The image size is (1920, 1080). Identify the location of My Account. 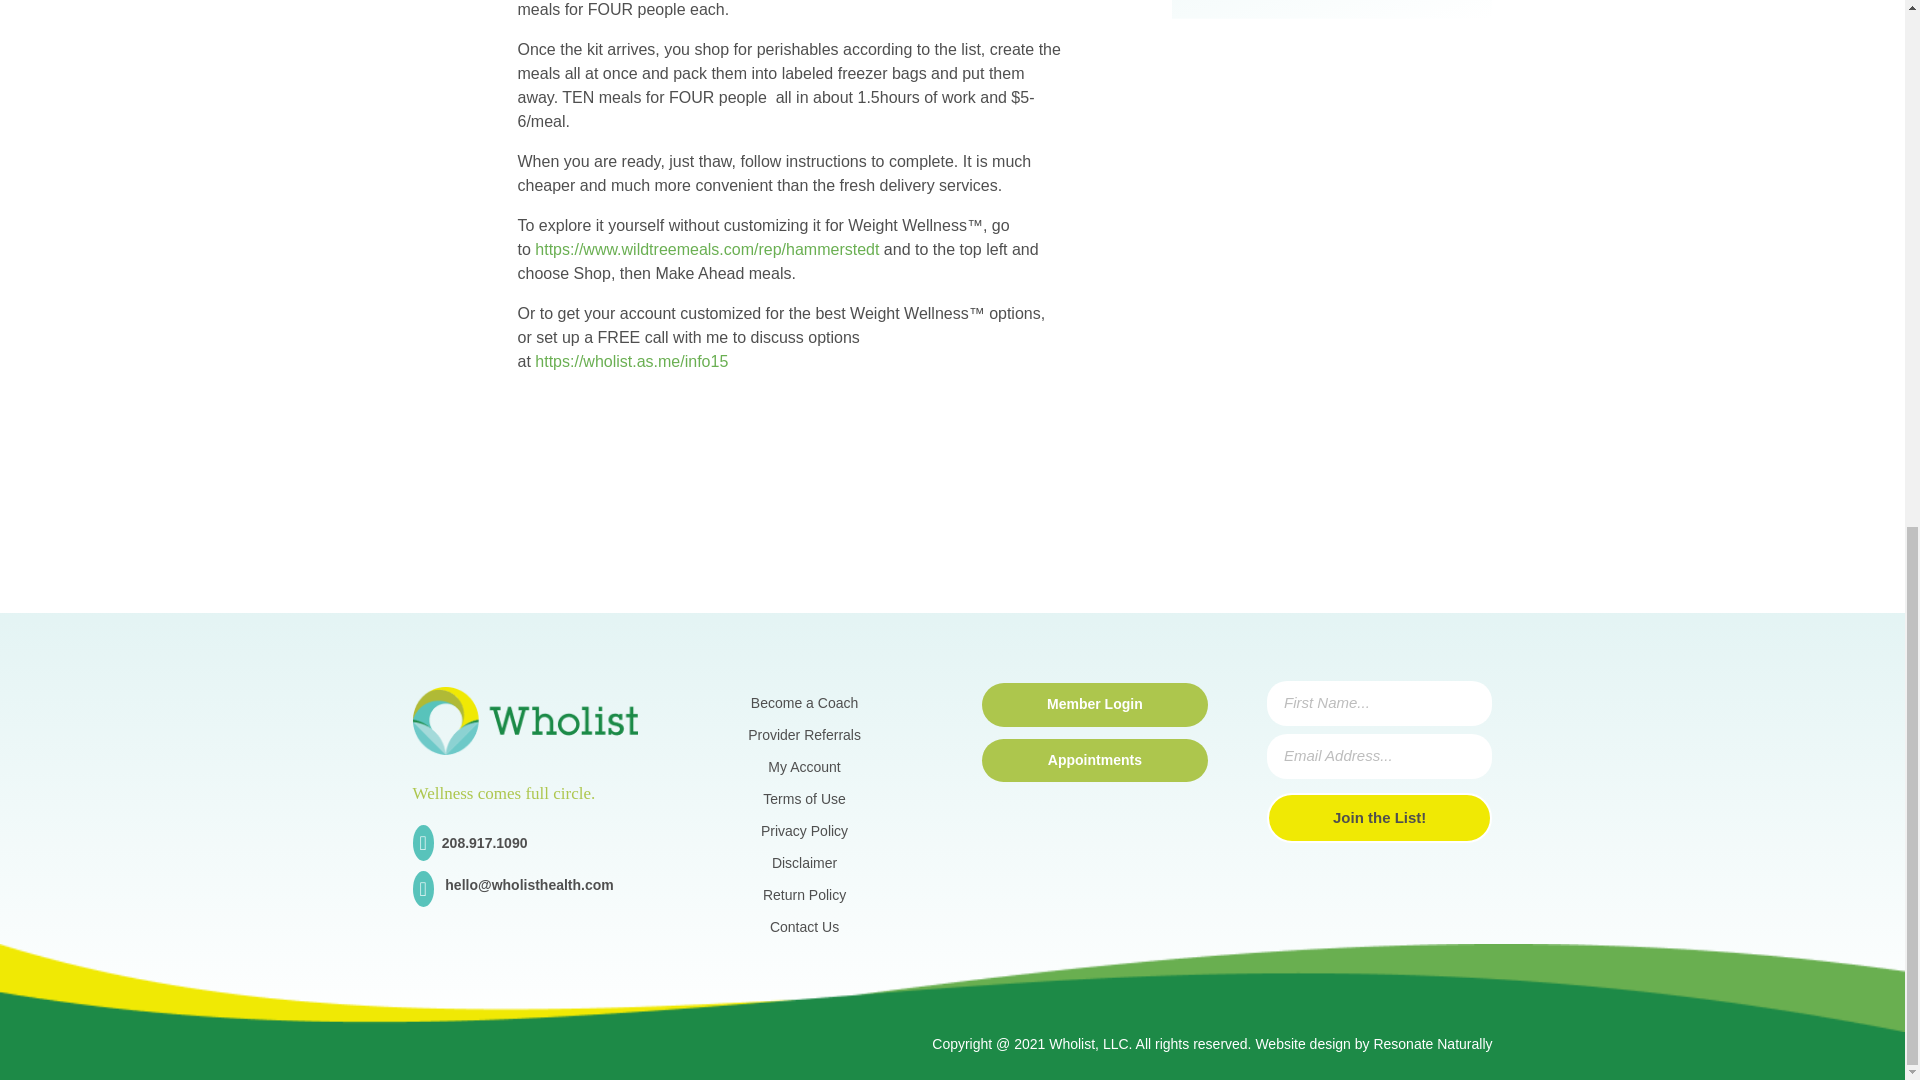
(804, 771).